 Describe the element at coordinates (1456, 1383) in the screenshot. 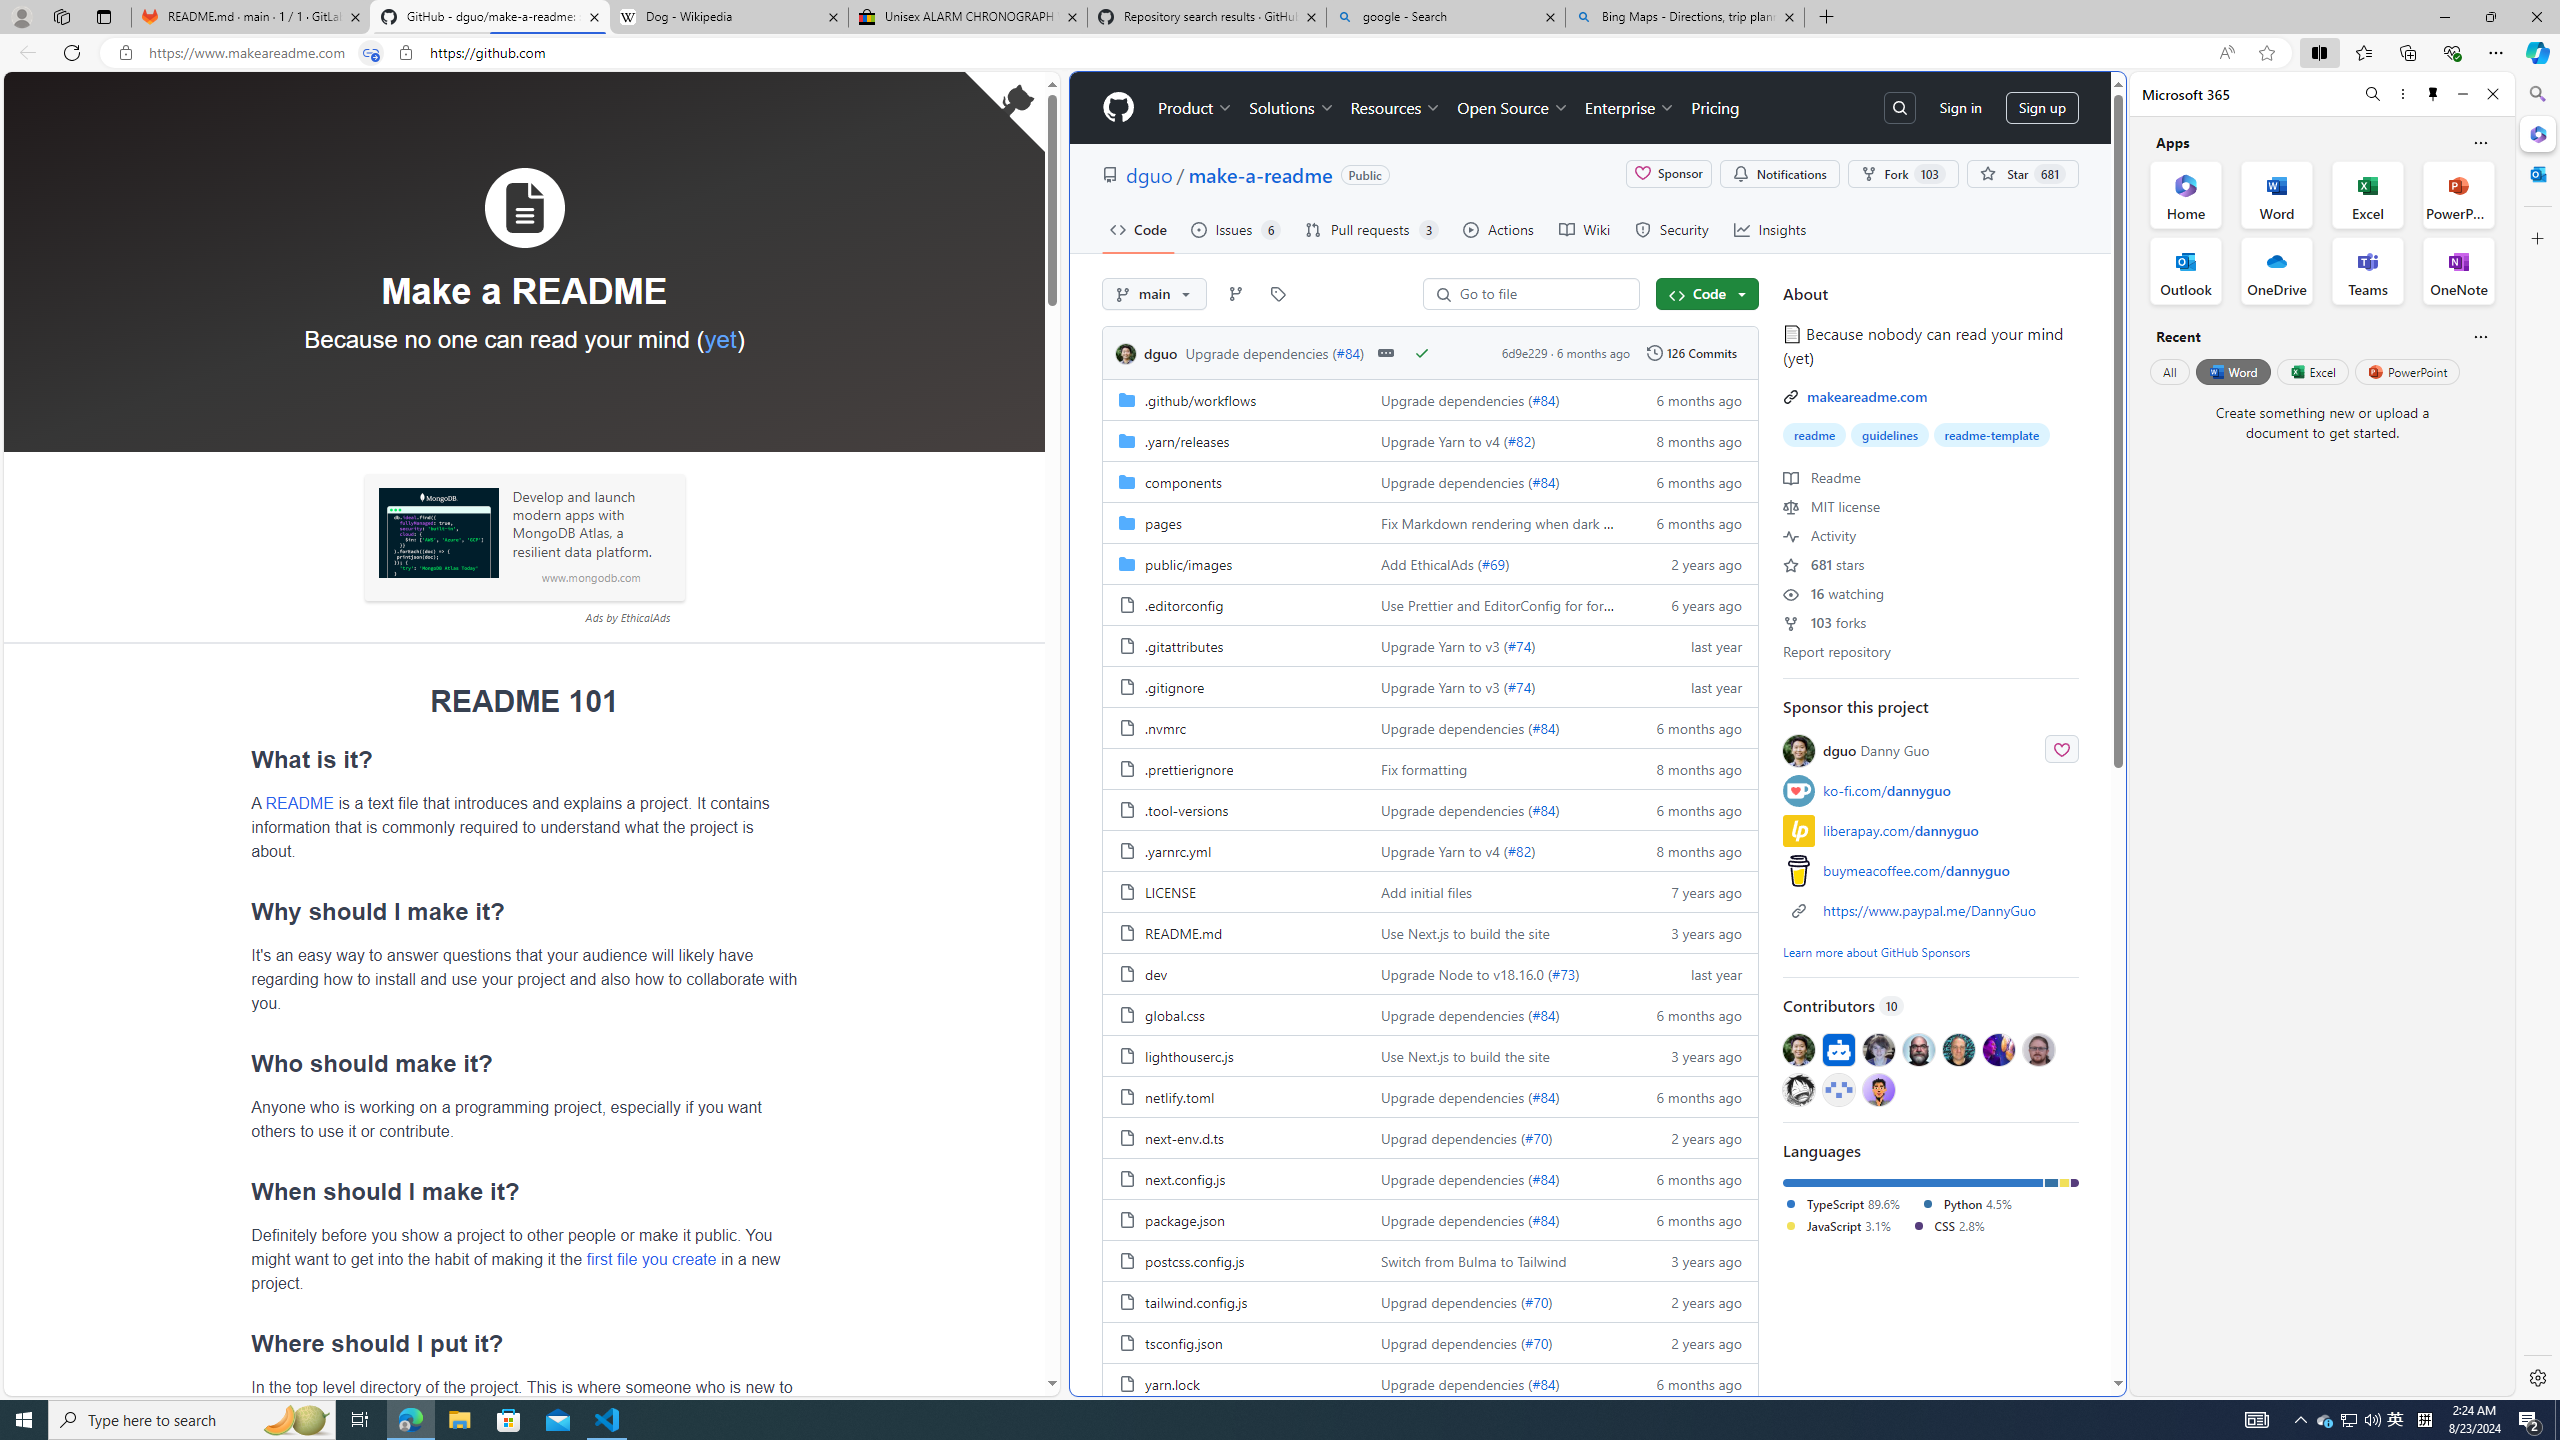

I see `Upgrade dependencies (` at that location.